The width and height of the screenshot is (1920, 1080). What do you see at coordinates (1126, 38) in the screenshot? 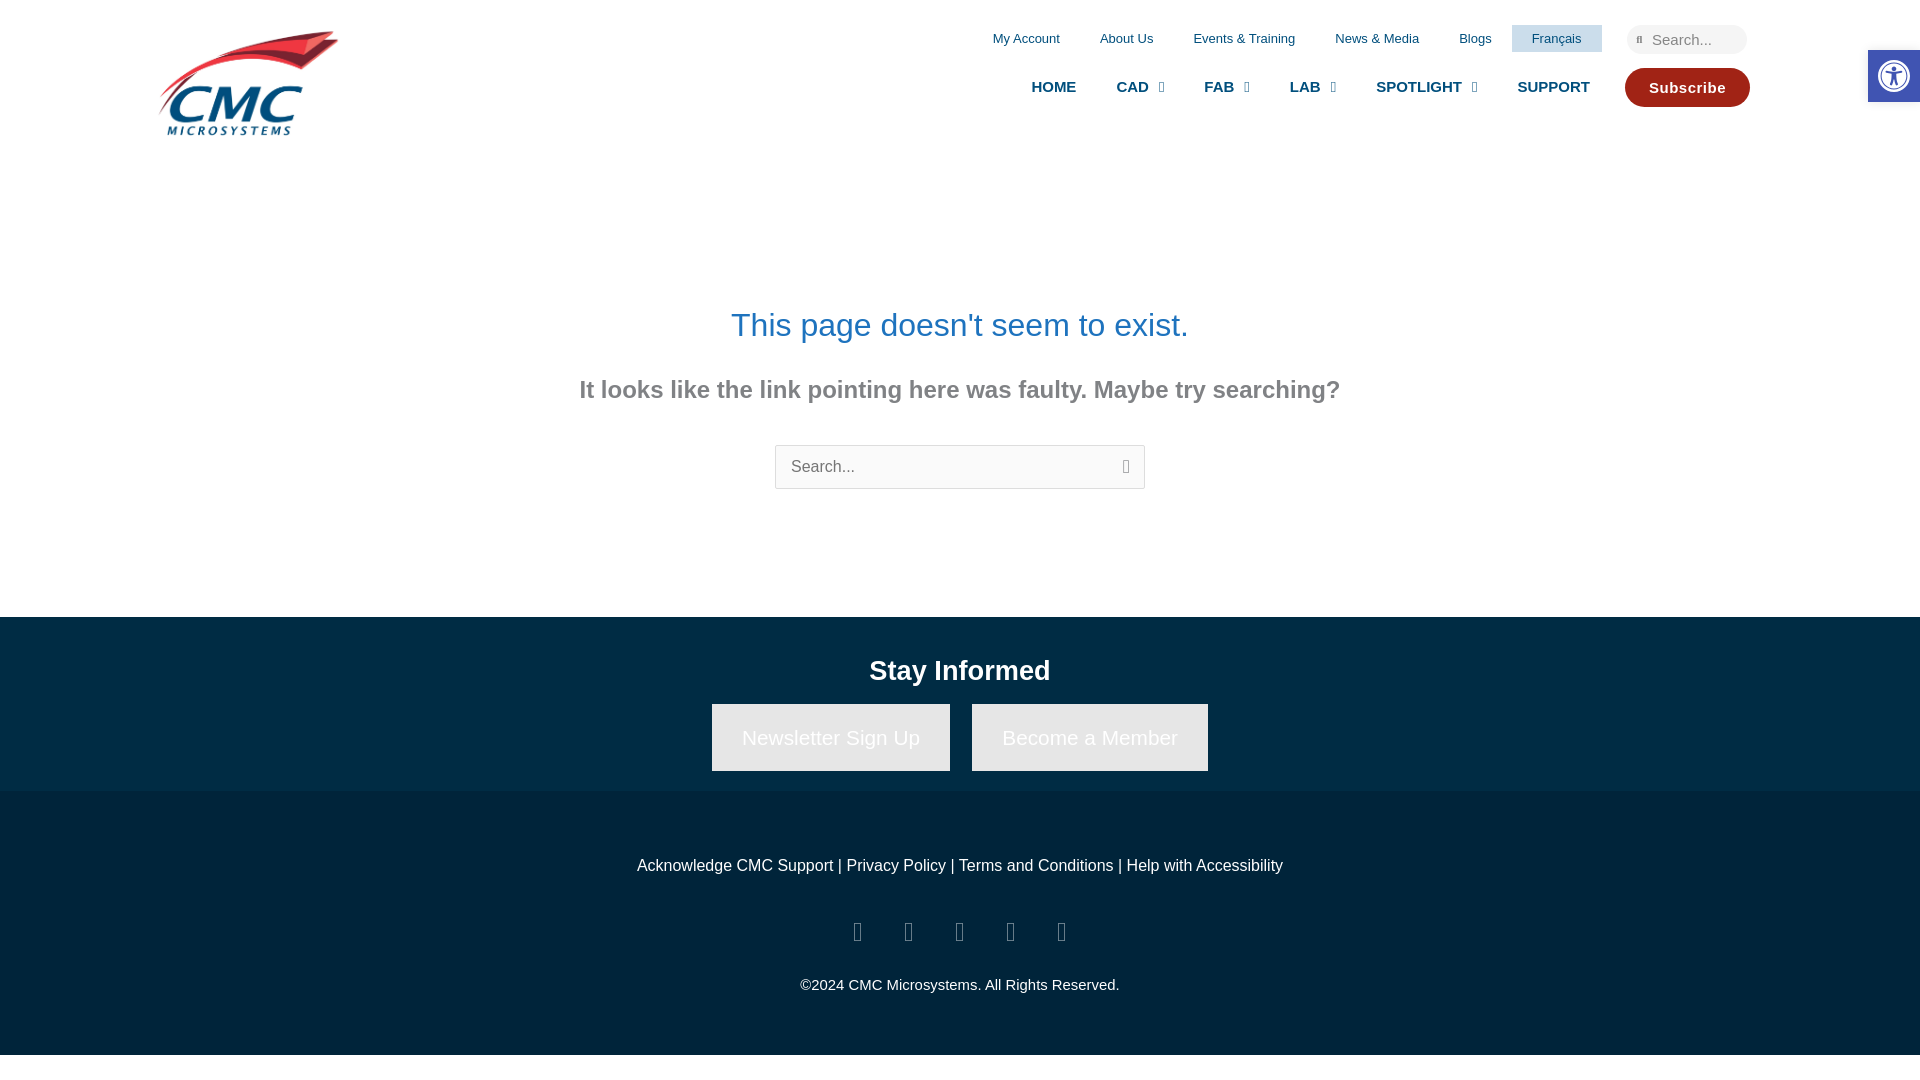
I see `About Us` at bounding box center [1126, 38].